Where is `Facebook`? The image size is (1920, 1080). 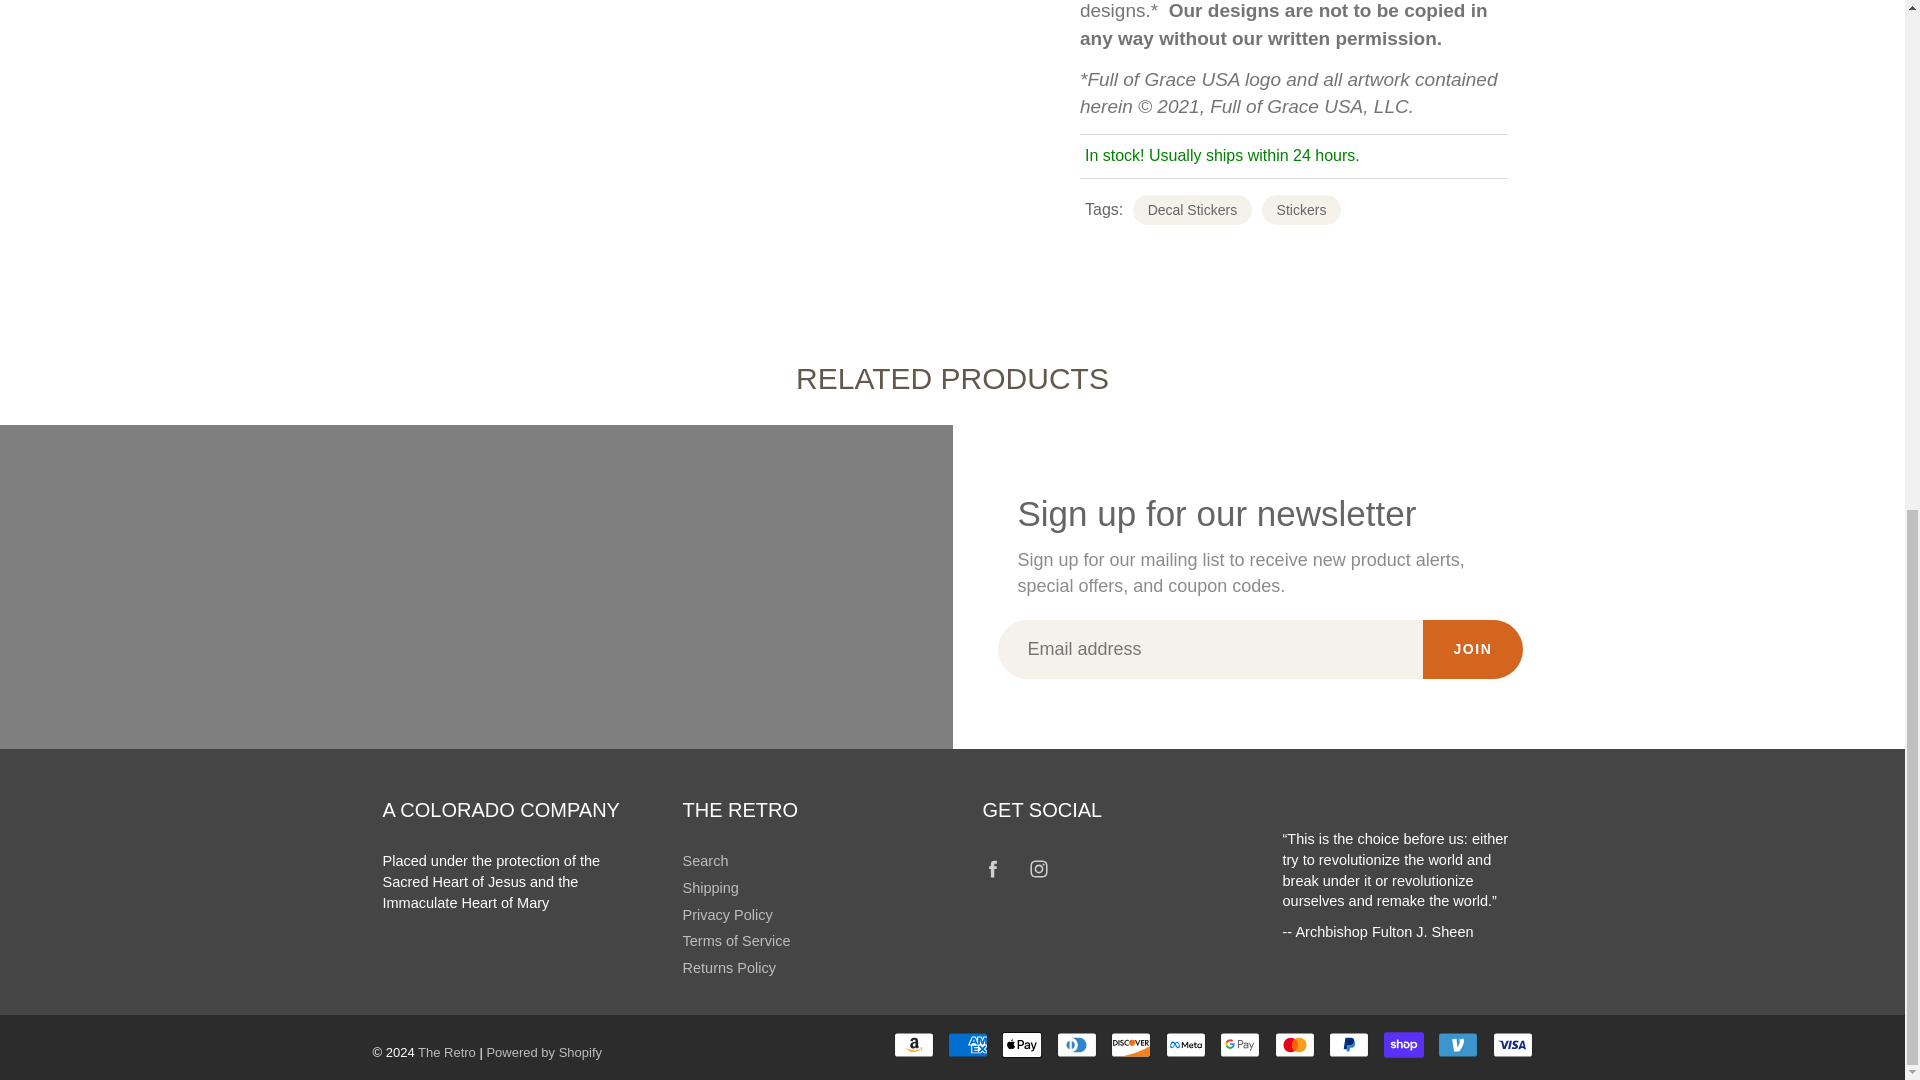
Facebook is located at coordinates (993, 868).